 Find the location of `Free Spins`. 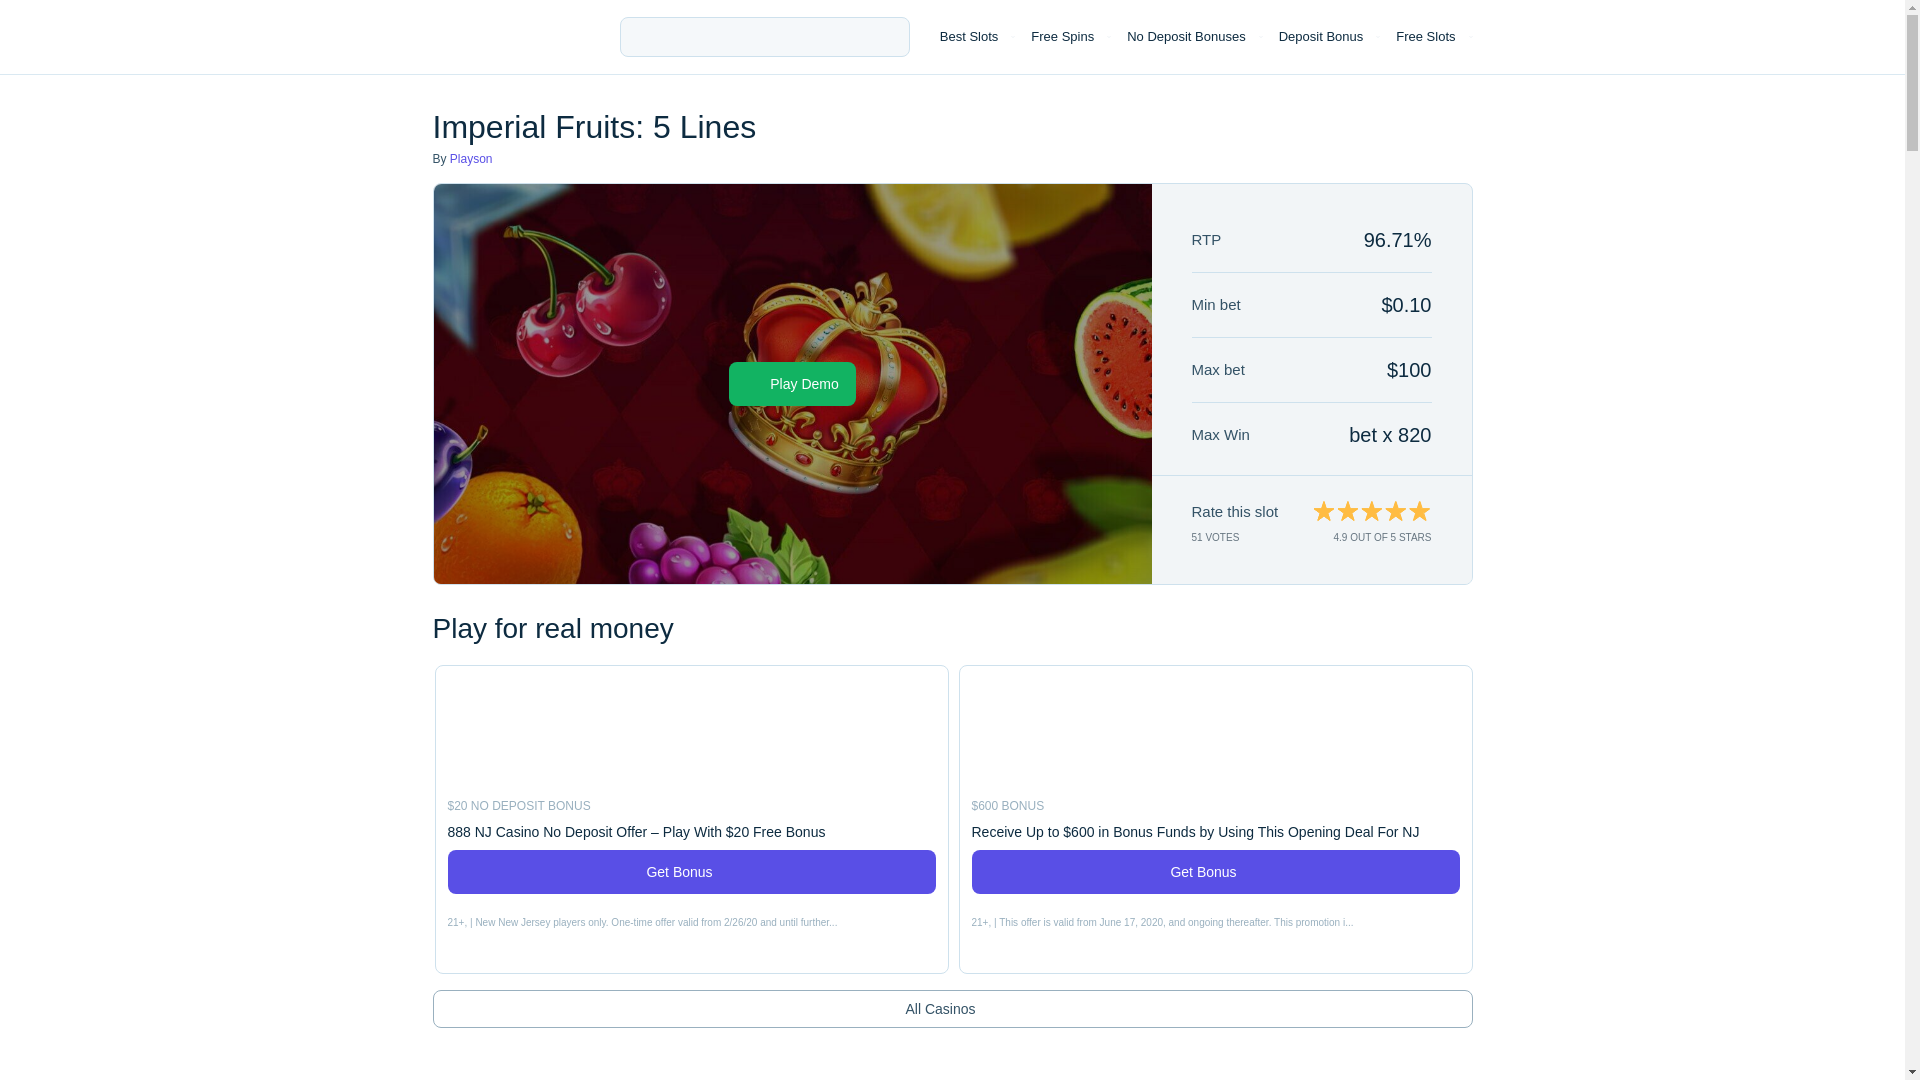

Free Spins is located at coordinates (1062, 37).